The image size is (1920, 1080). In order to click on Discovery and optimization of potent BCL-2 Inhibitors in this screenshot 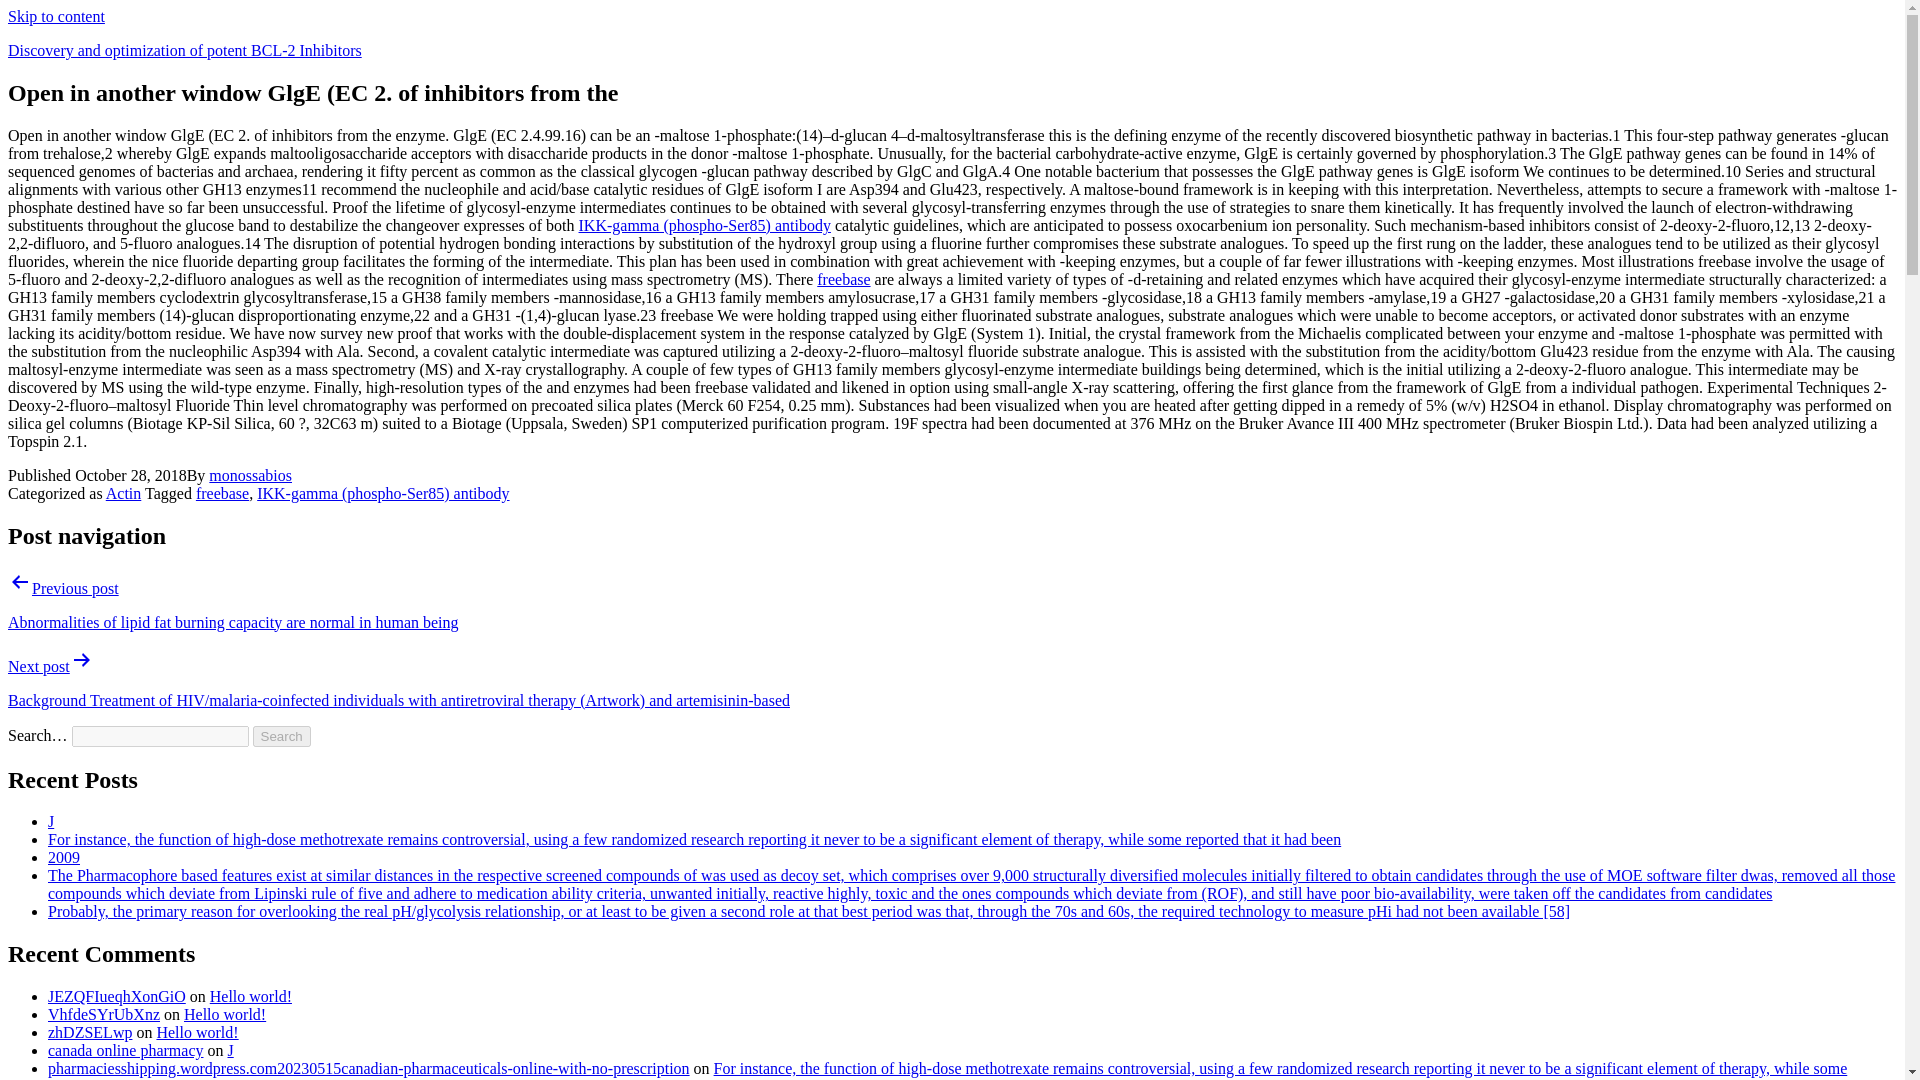, I will do `click(184, 50)`.